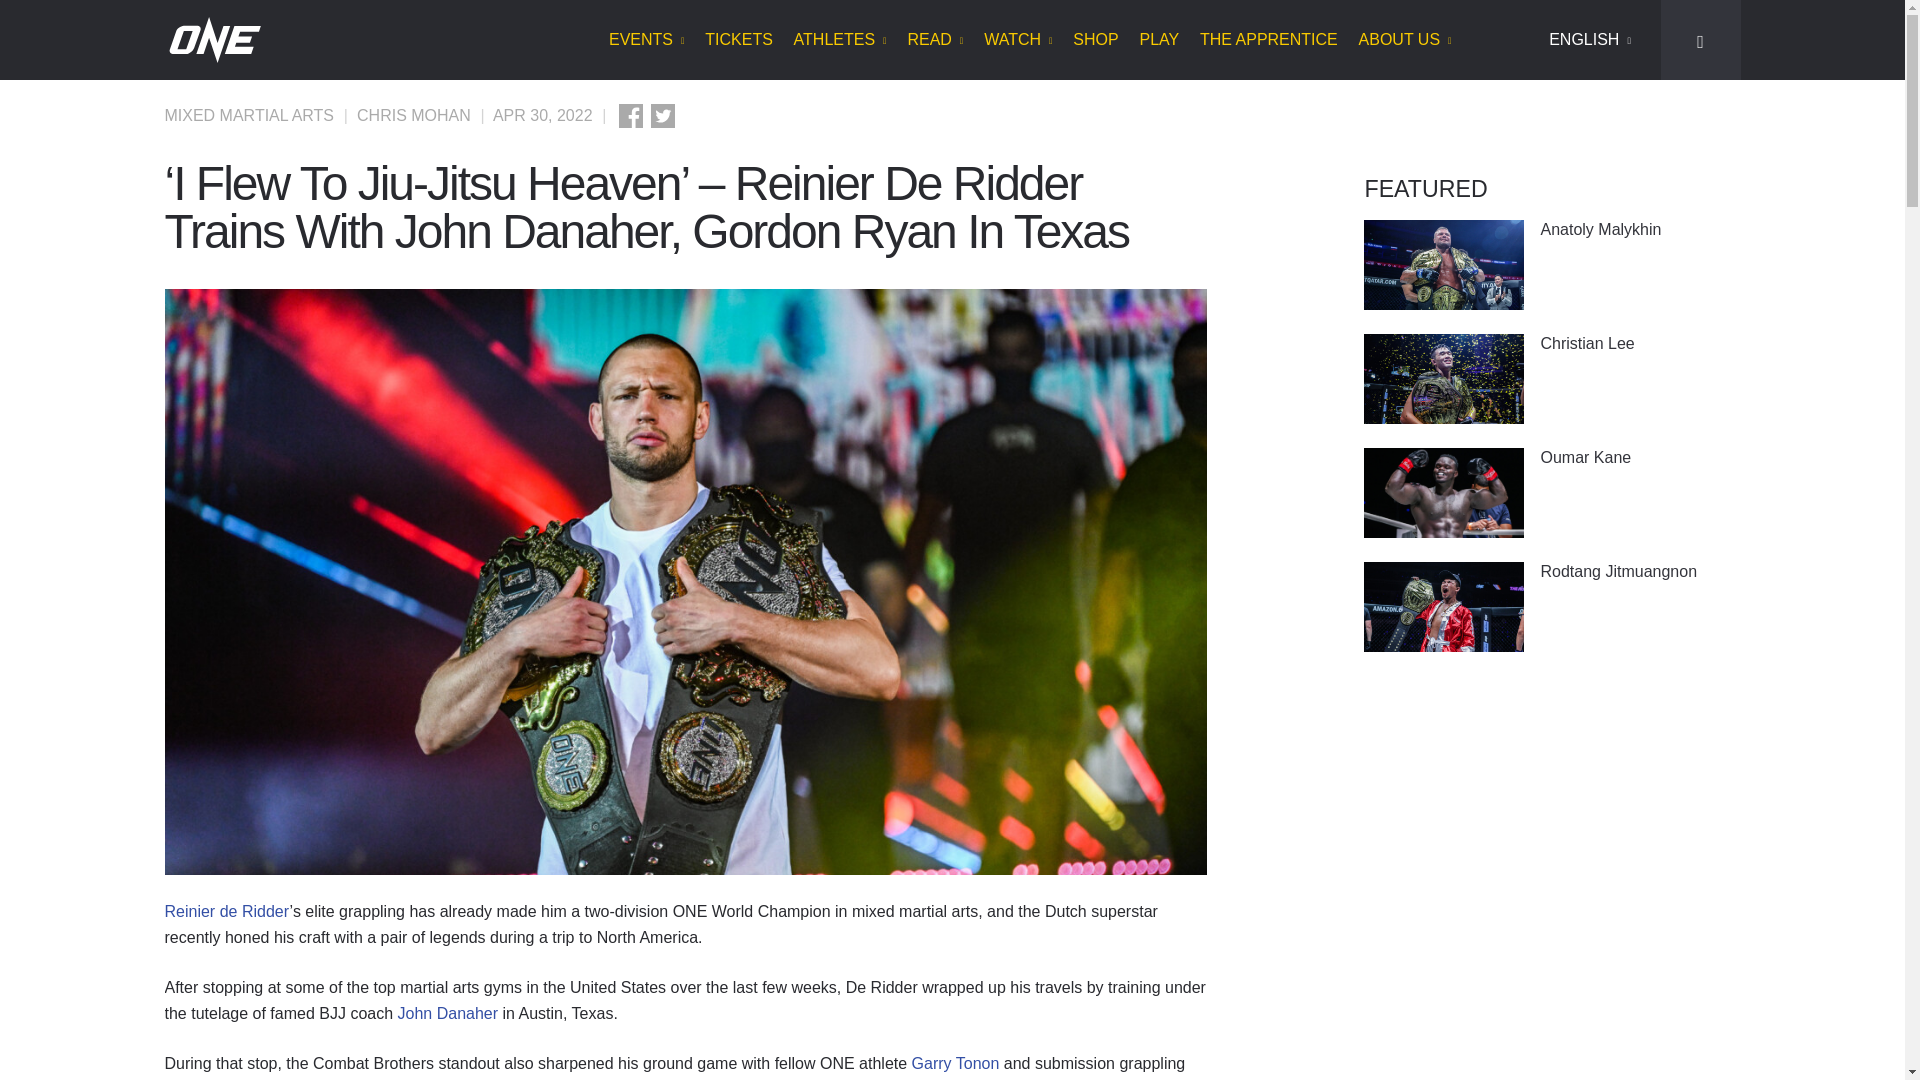  I want to click on Anatoly Malykhin, so click(1639, 229).